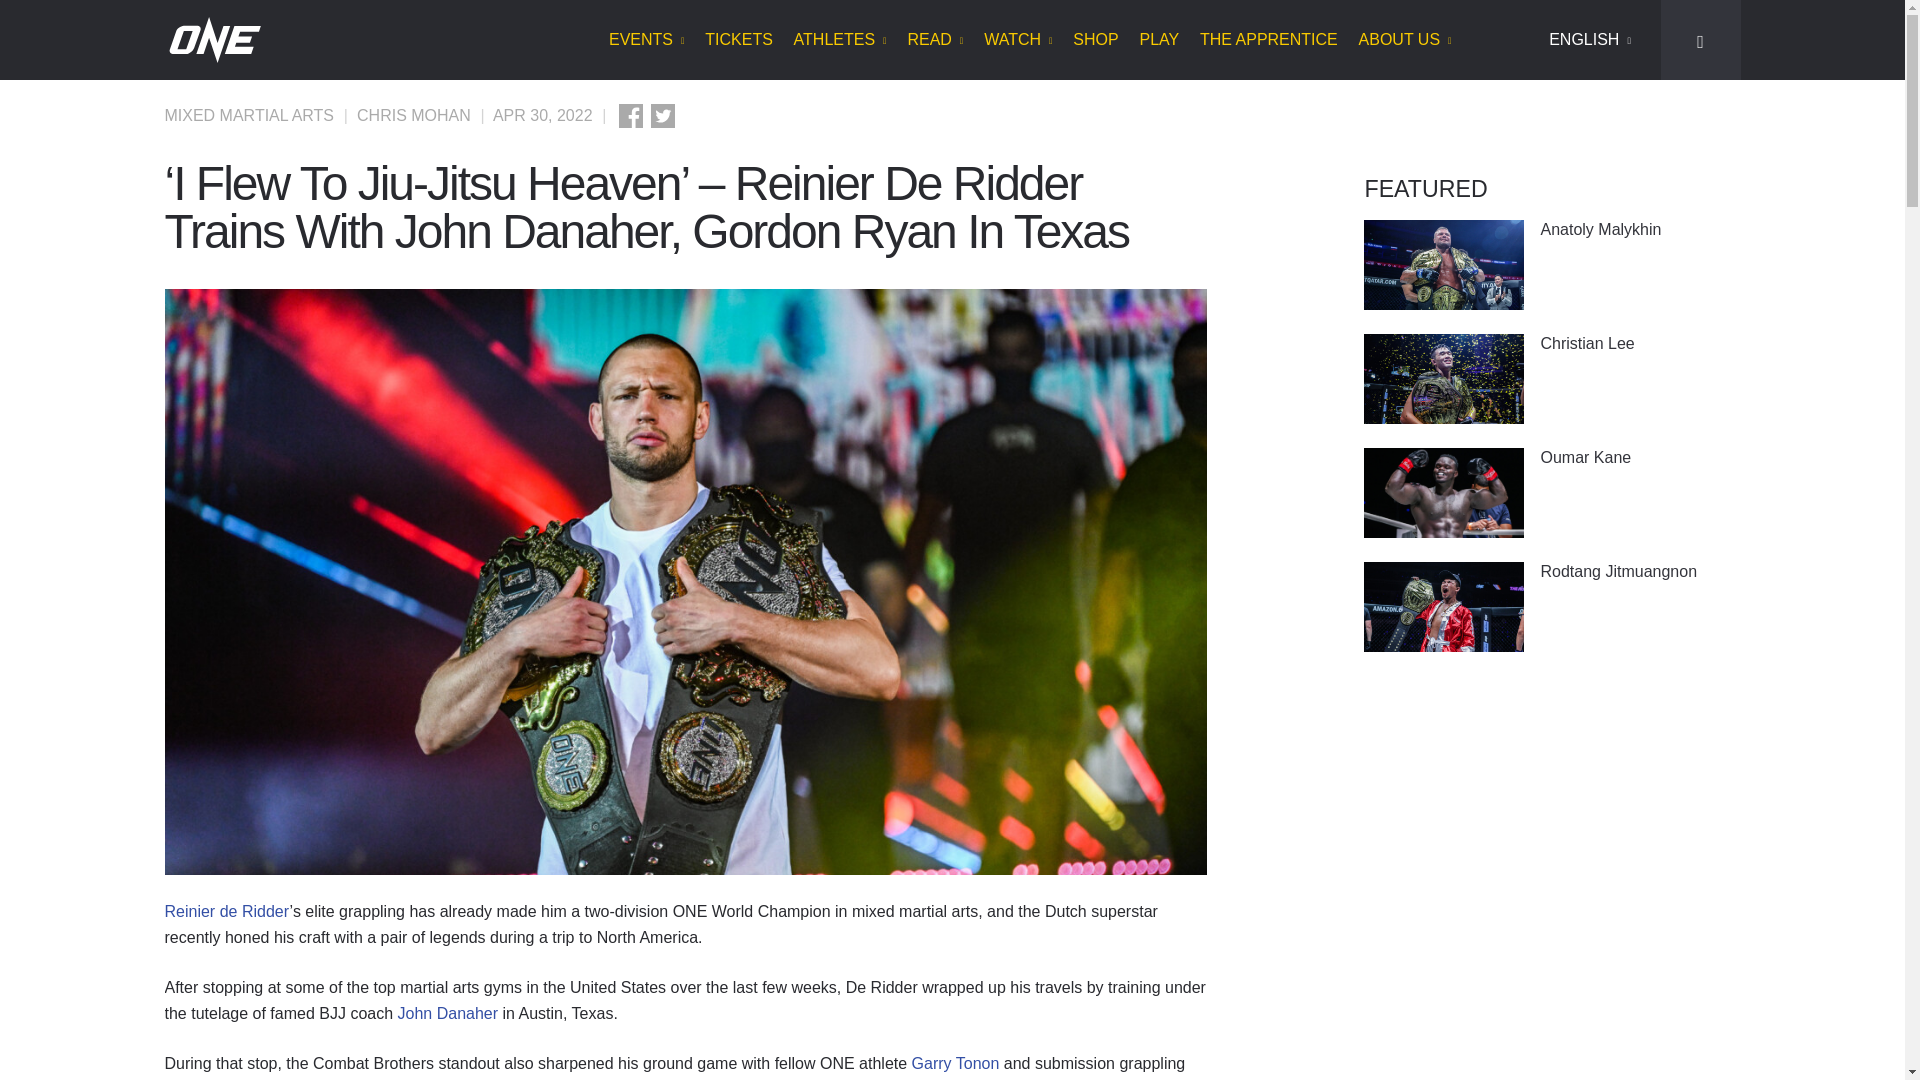  I want to click on Anatoly Malykhin, so click(1639, 229).